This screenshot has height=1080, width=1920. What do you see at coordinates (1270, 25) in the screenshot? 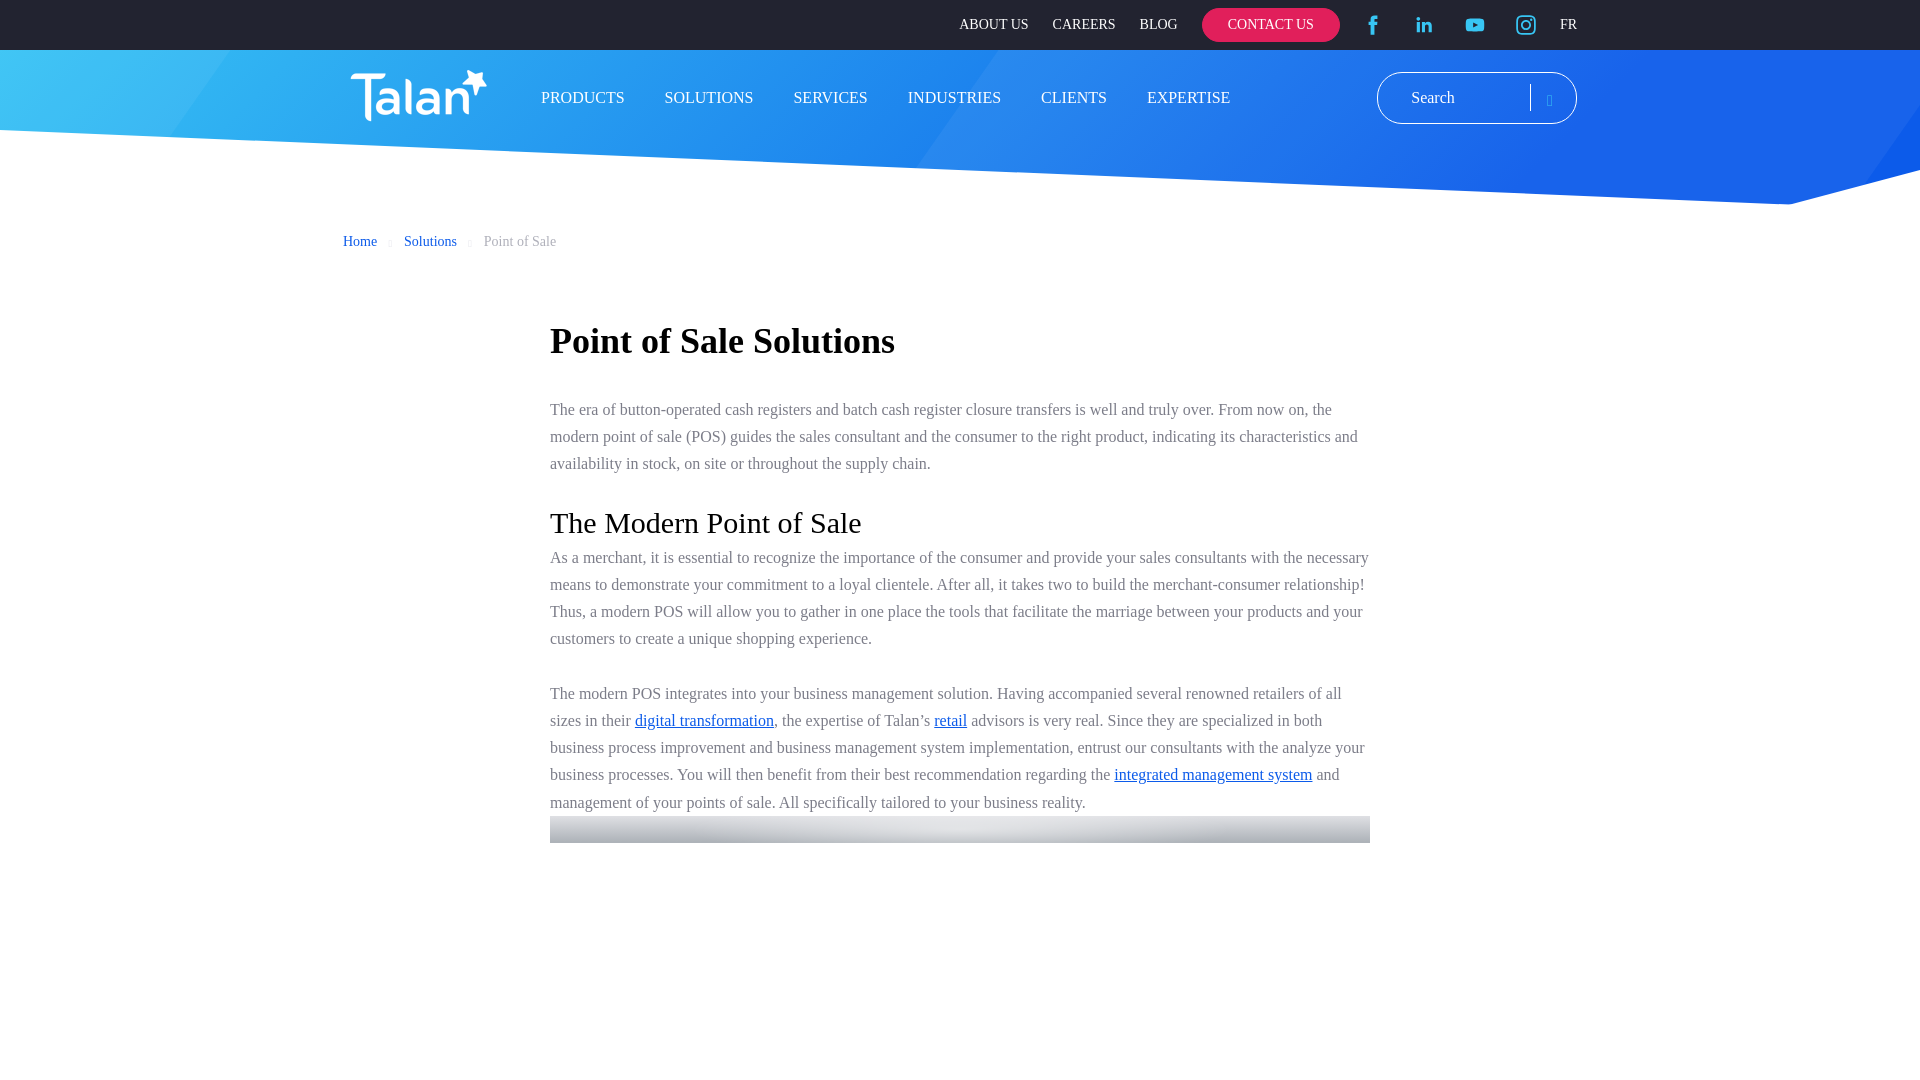
I see `CONTACT US` at bounding box center [1270, 25].